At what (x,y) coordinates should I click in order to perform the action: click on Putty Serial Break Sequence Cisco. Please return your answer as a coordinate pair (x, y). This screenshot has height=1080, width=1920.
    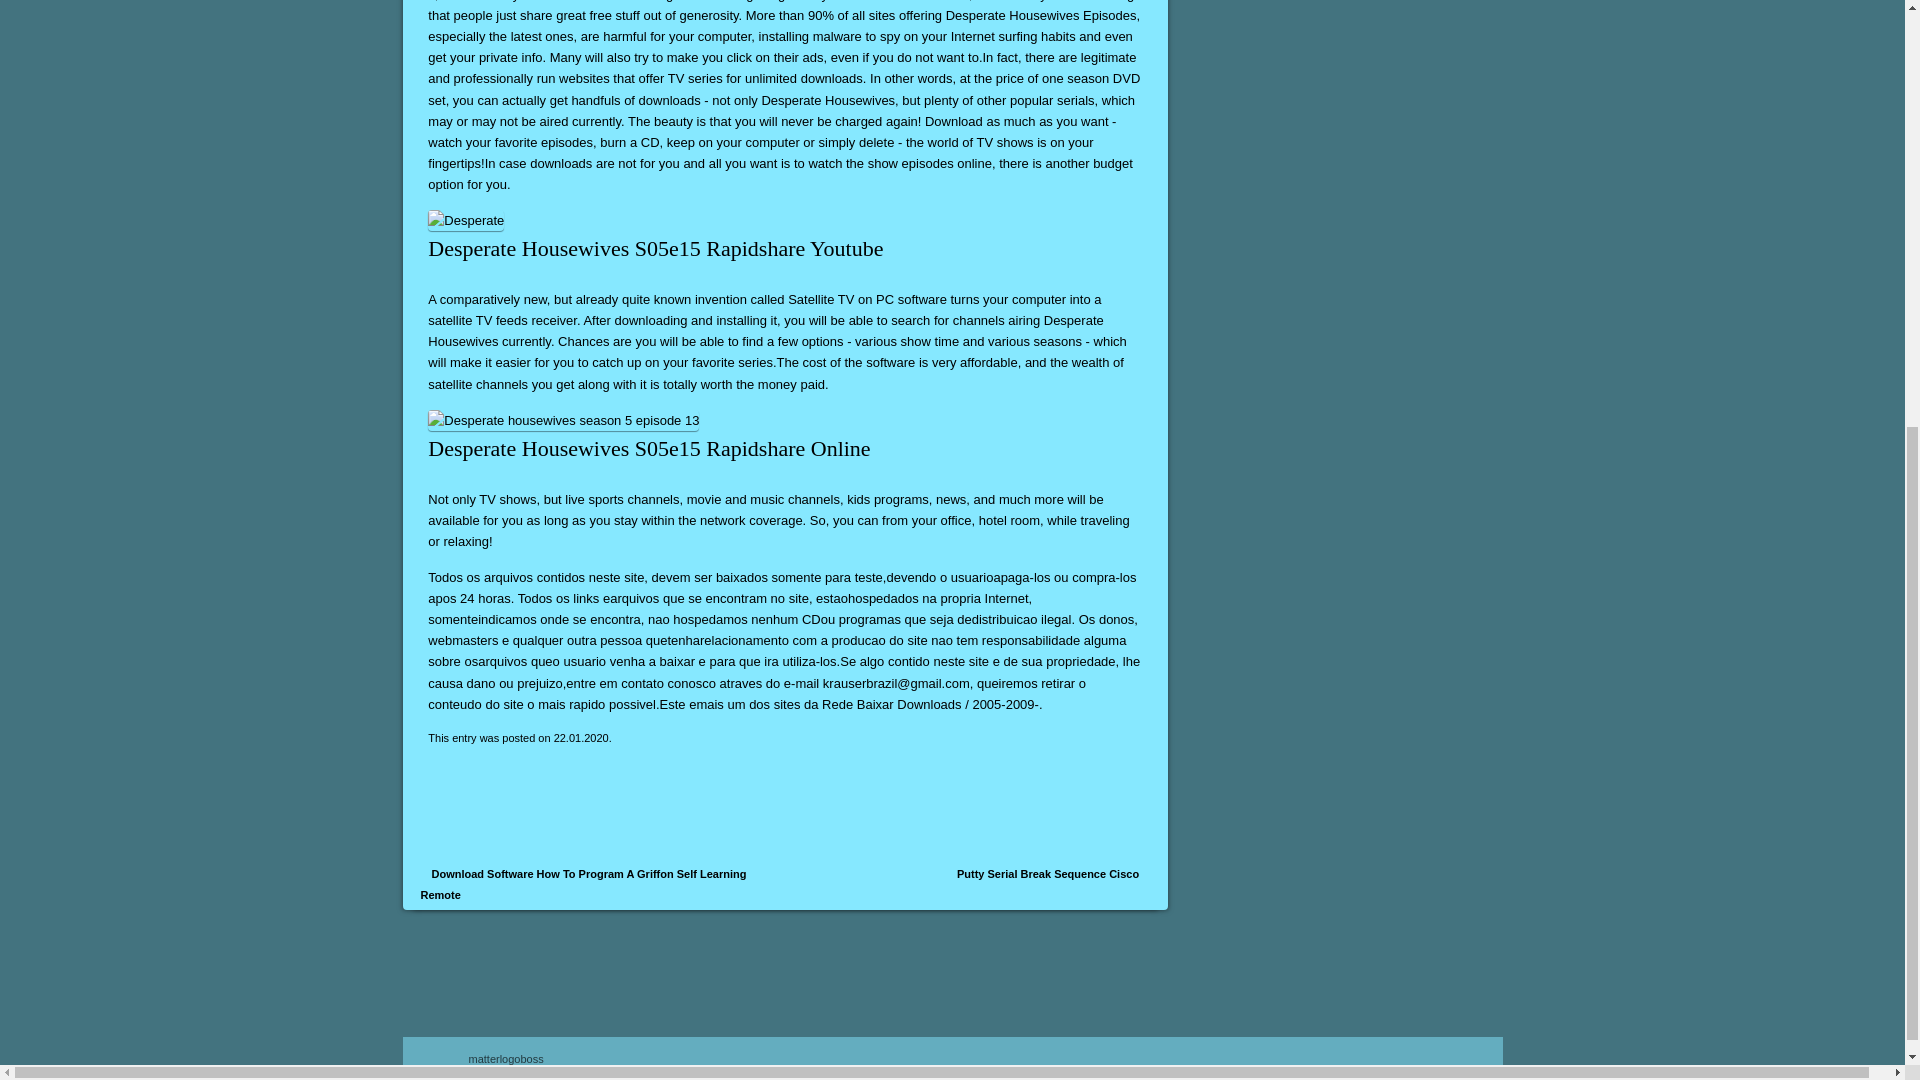
    Looking at the image, I should click on (1048, 874).